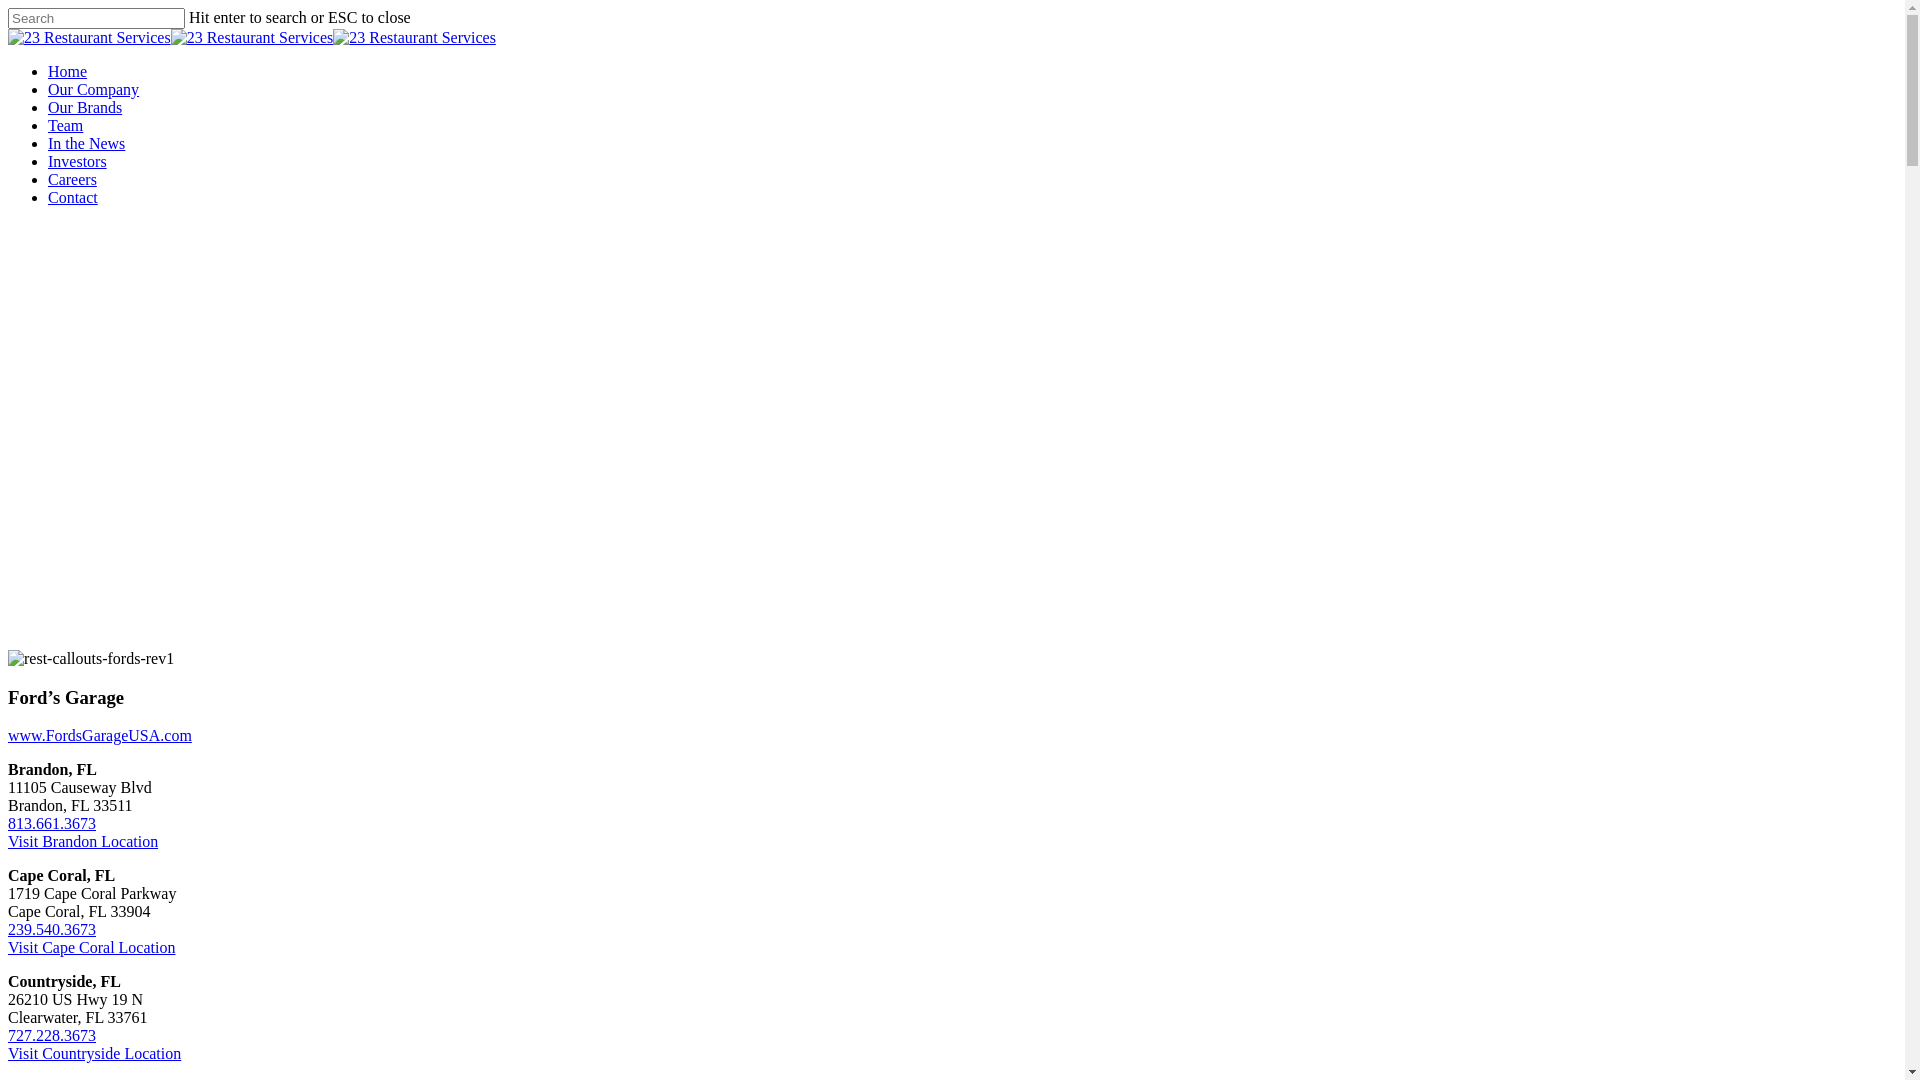 The image size is (1920, 1080). Describe the element at coordinates (72, 180) in the screenshot. I see `Careers` at that location.